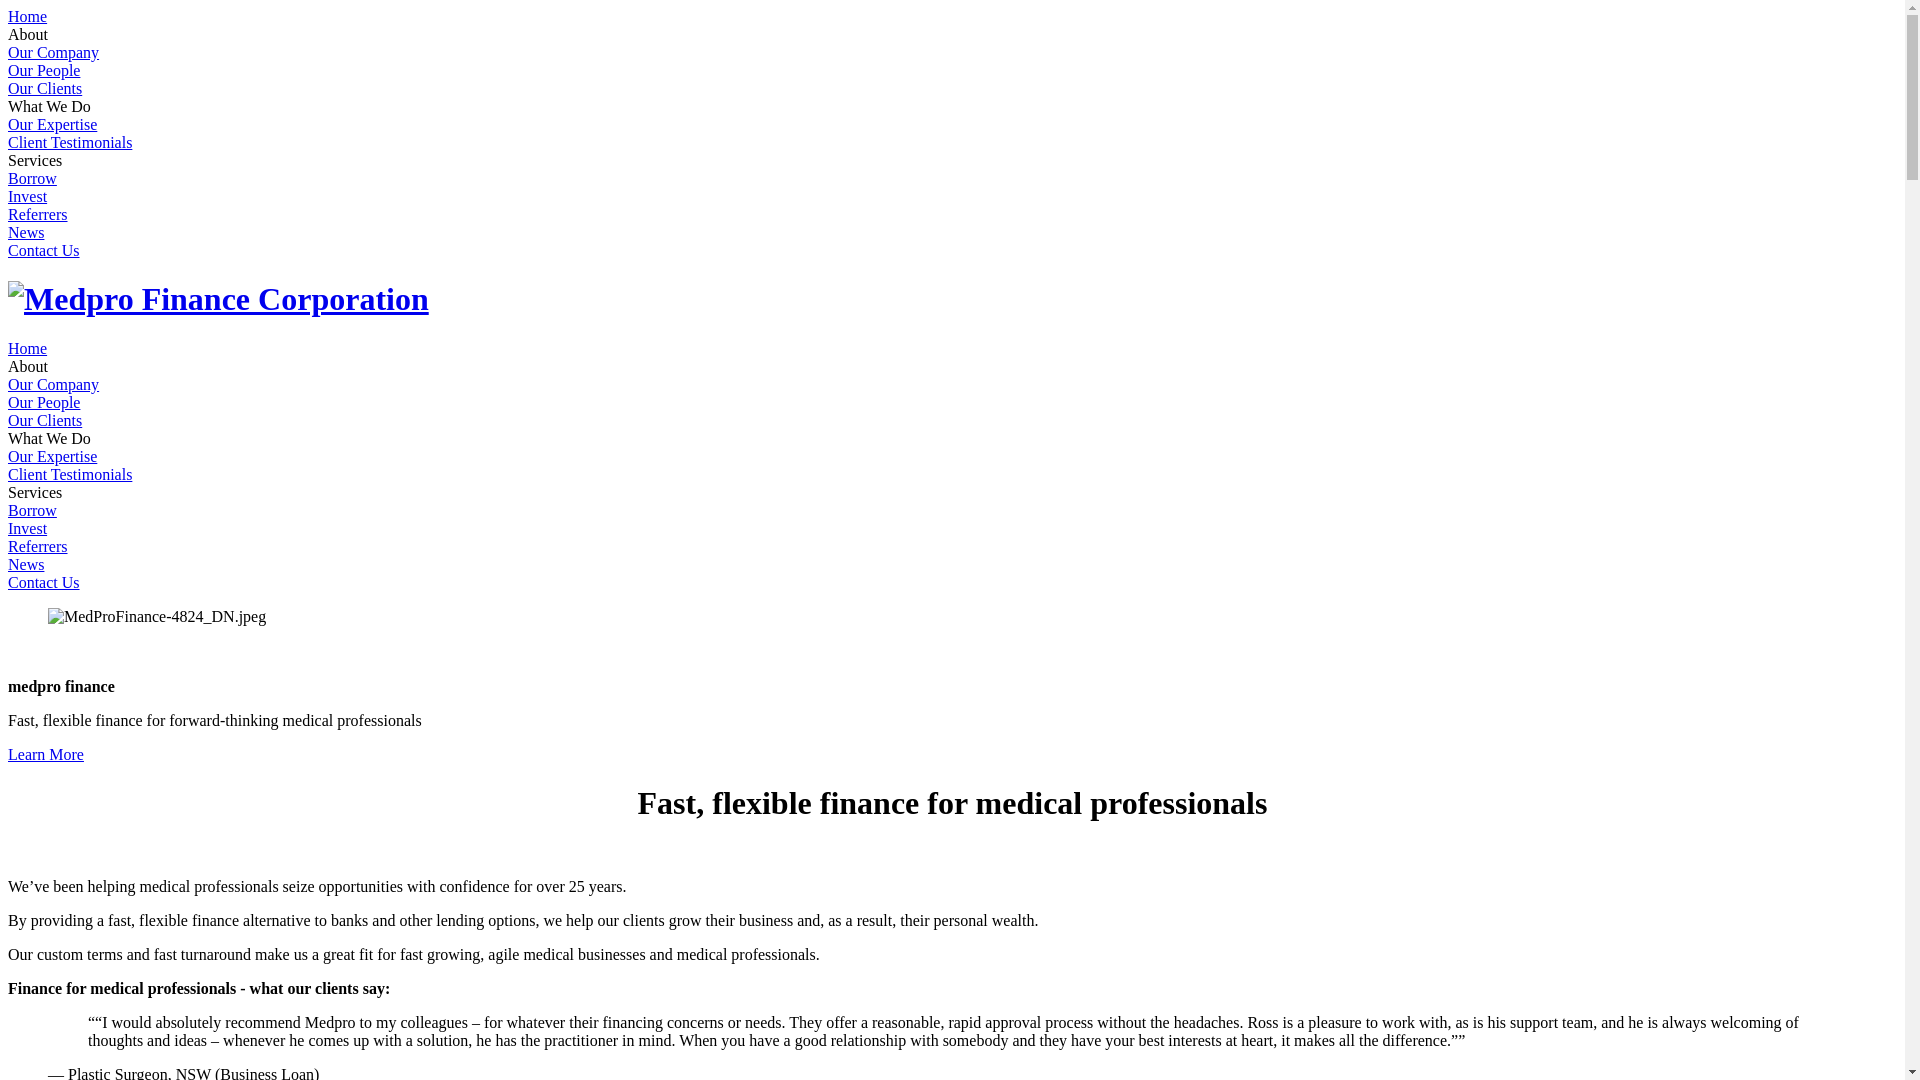  Describe the element at coordinates (52, 456) in the screenshot. I see `Our Expertise` at that location.